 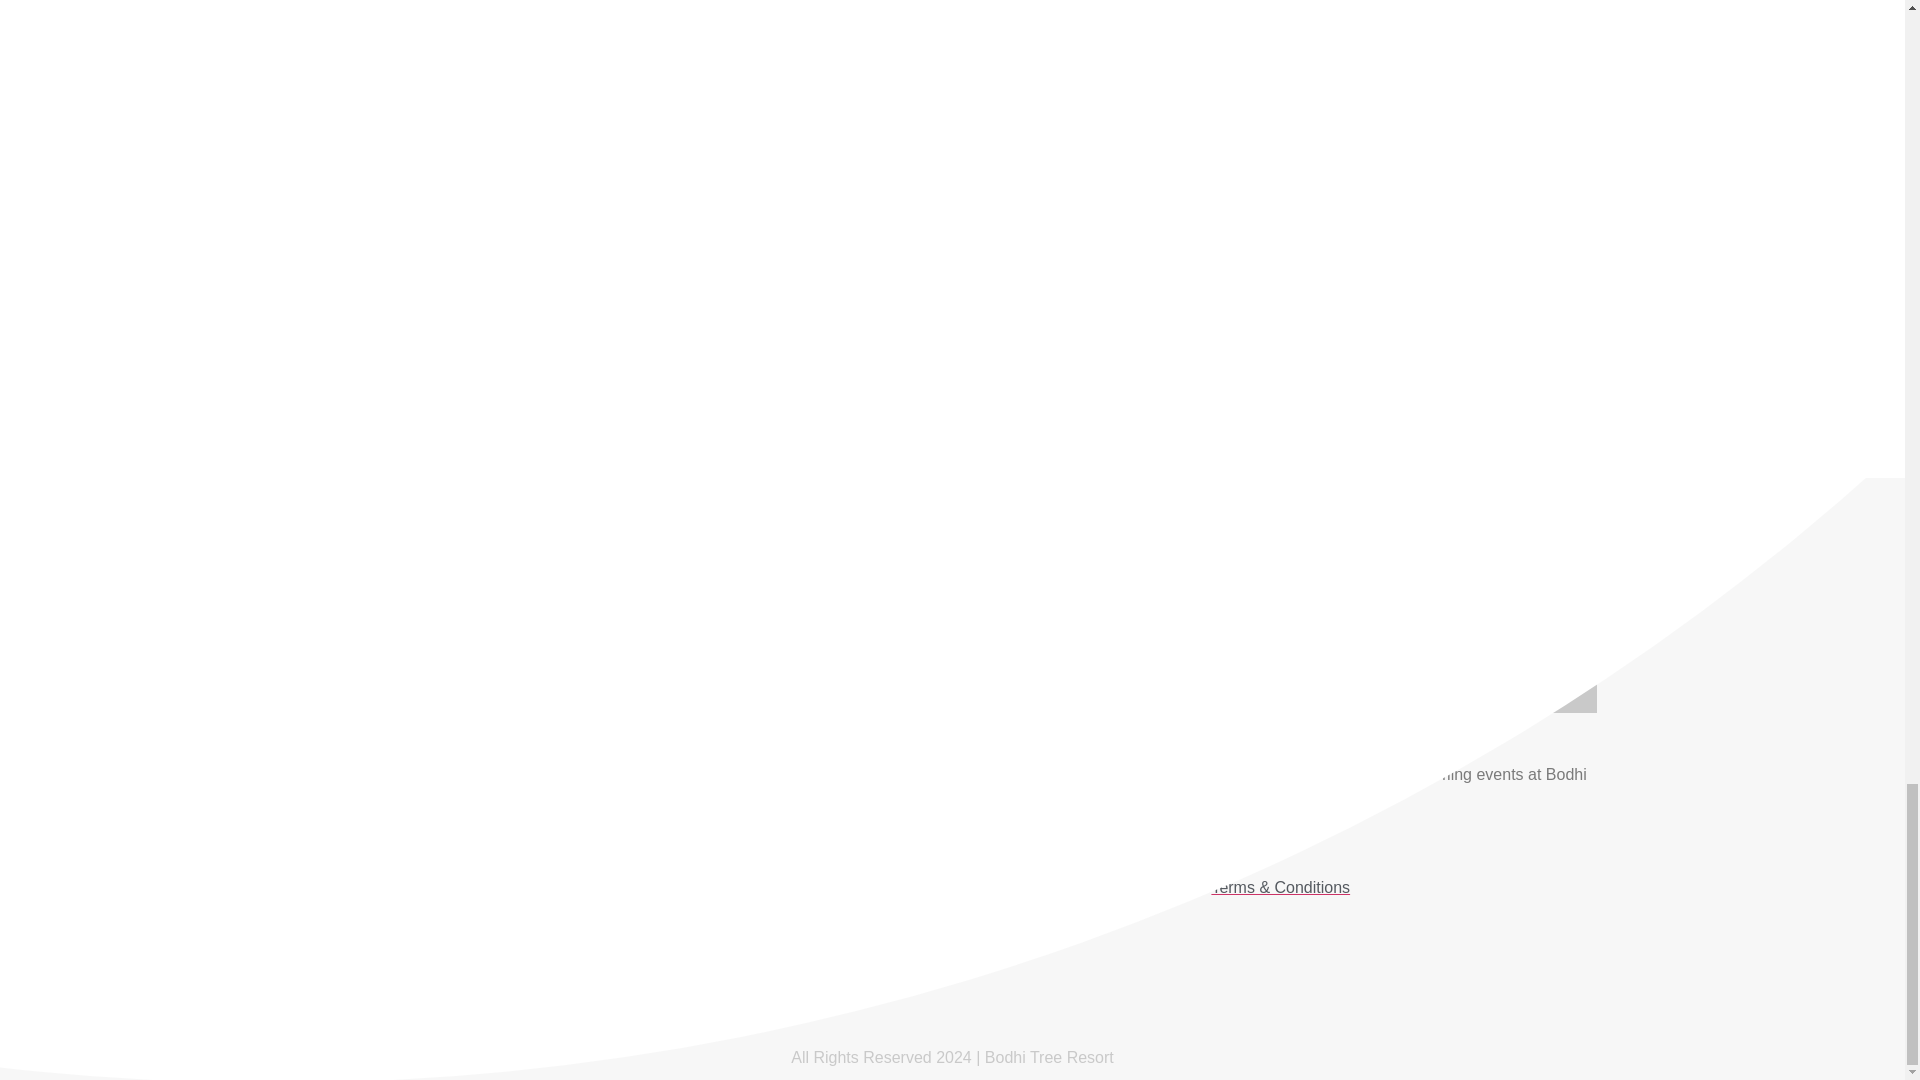 What do you see at coordinates (952, 300) in the screenshot?
I see `Wendy De Rosa's  Bio` at bounding box center [952, 300].